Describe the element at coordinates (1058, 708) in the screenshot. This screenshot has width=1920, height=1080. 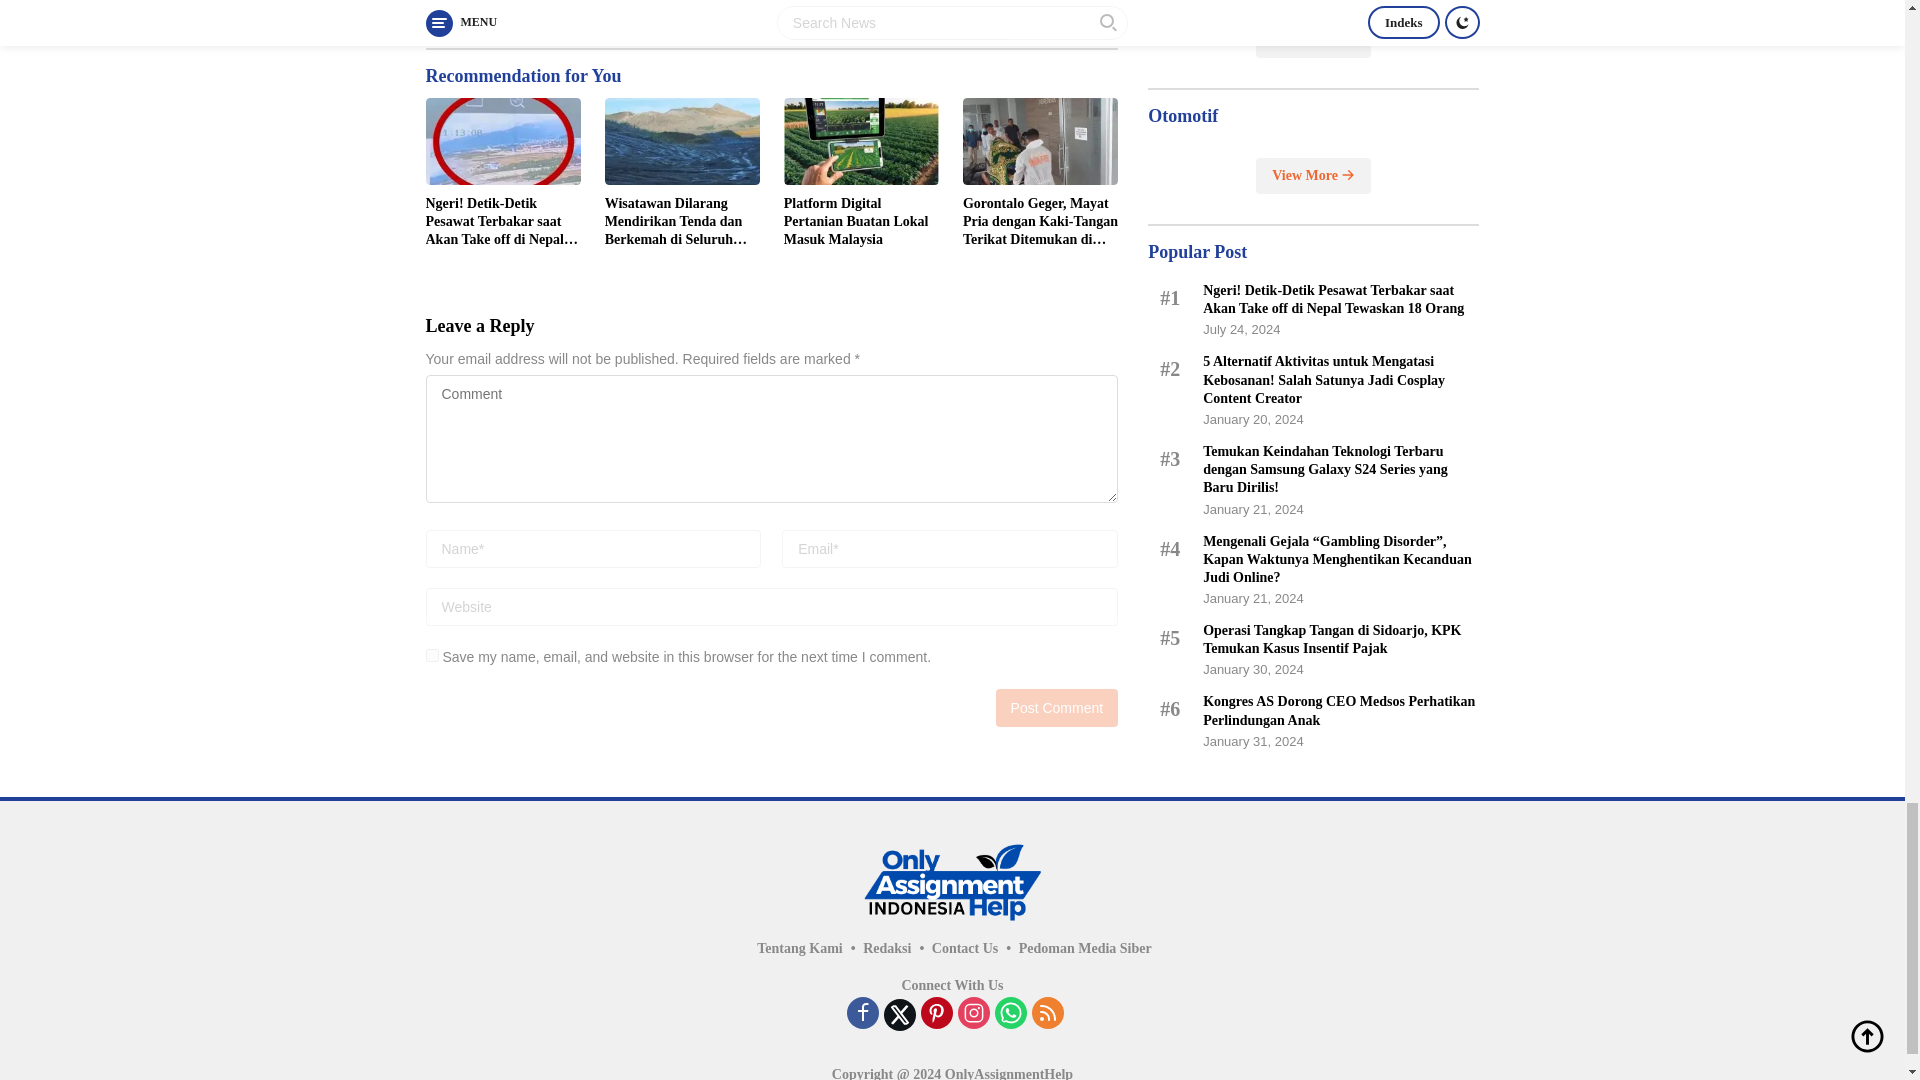
I see `Post Comment` at that location.